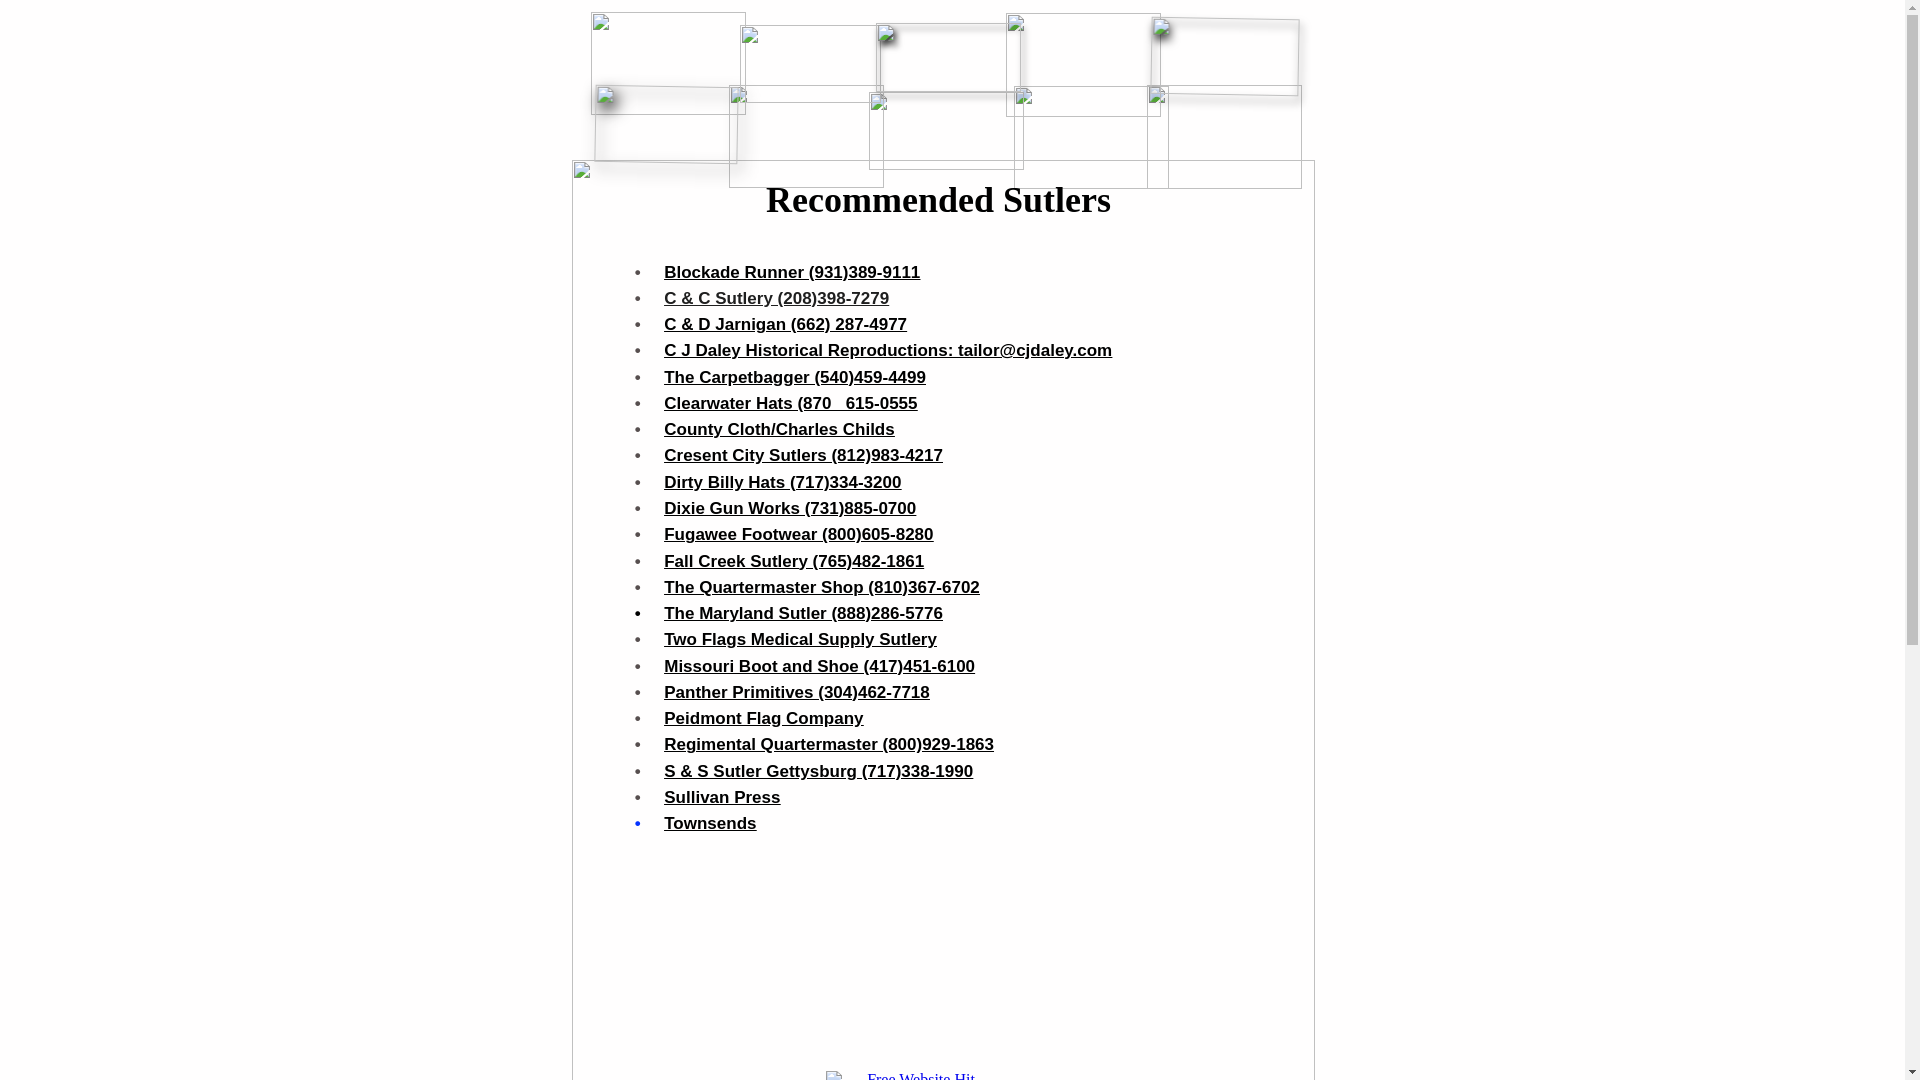 This screenshot has height=1080, width=1920. I want to click on C J Daley Historical Reproductions: tailor@cjdaley.com, so click(888, 350).